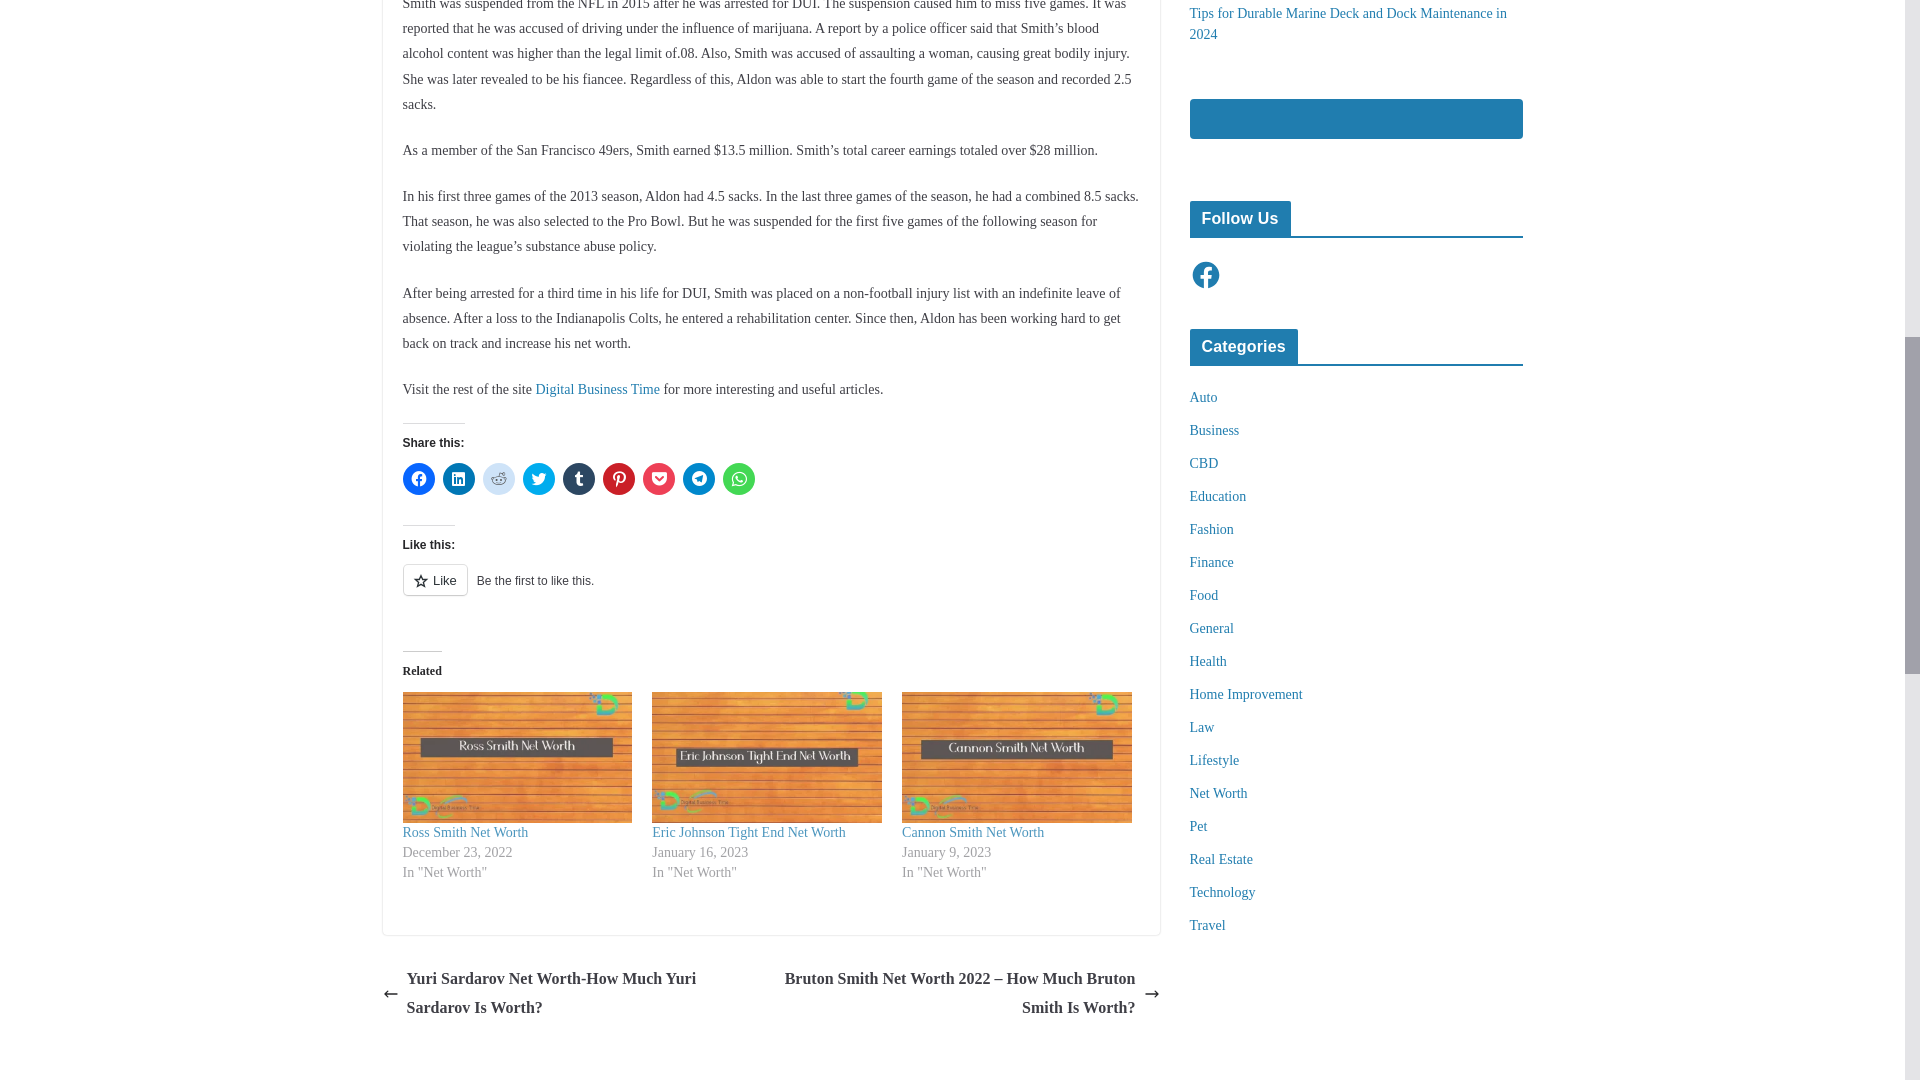  Describe the element at coordinates (417, 478) in the screenshot. I see `Click to share on Facebook` at that location.